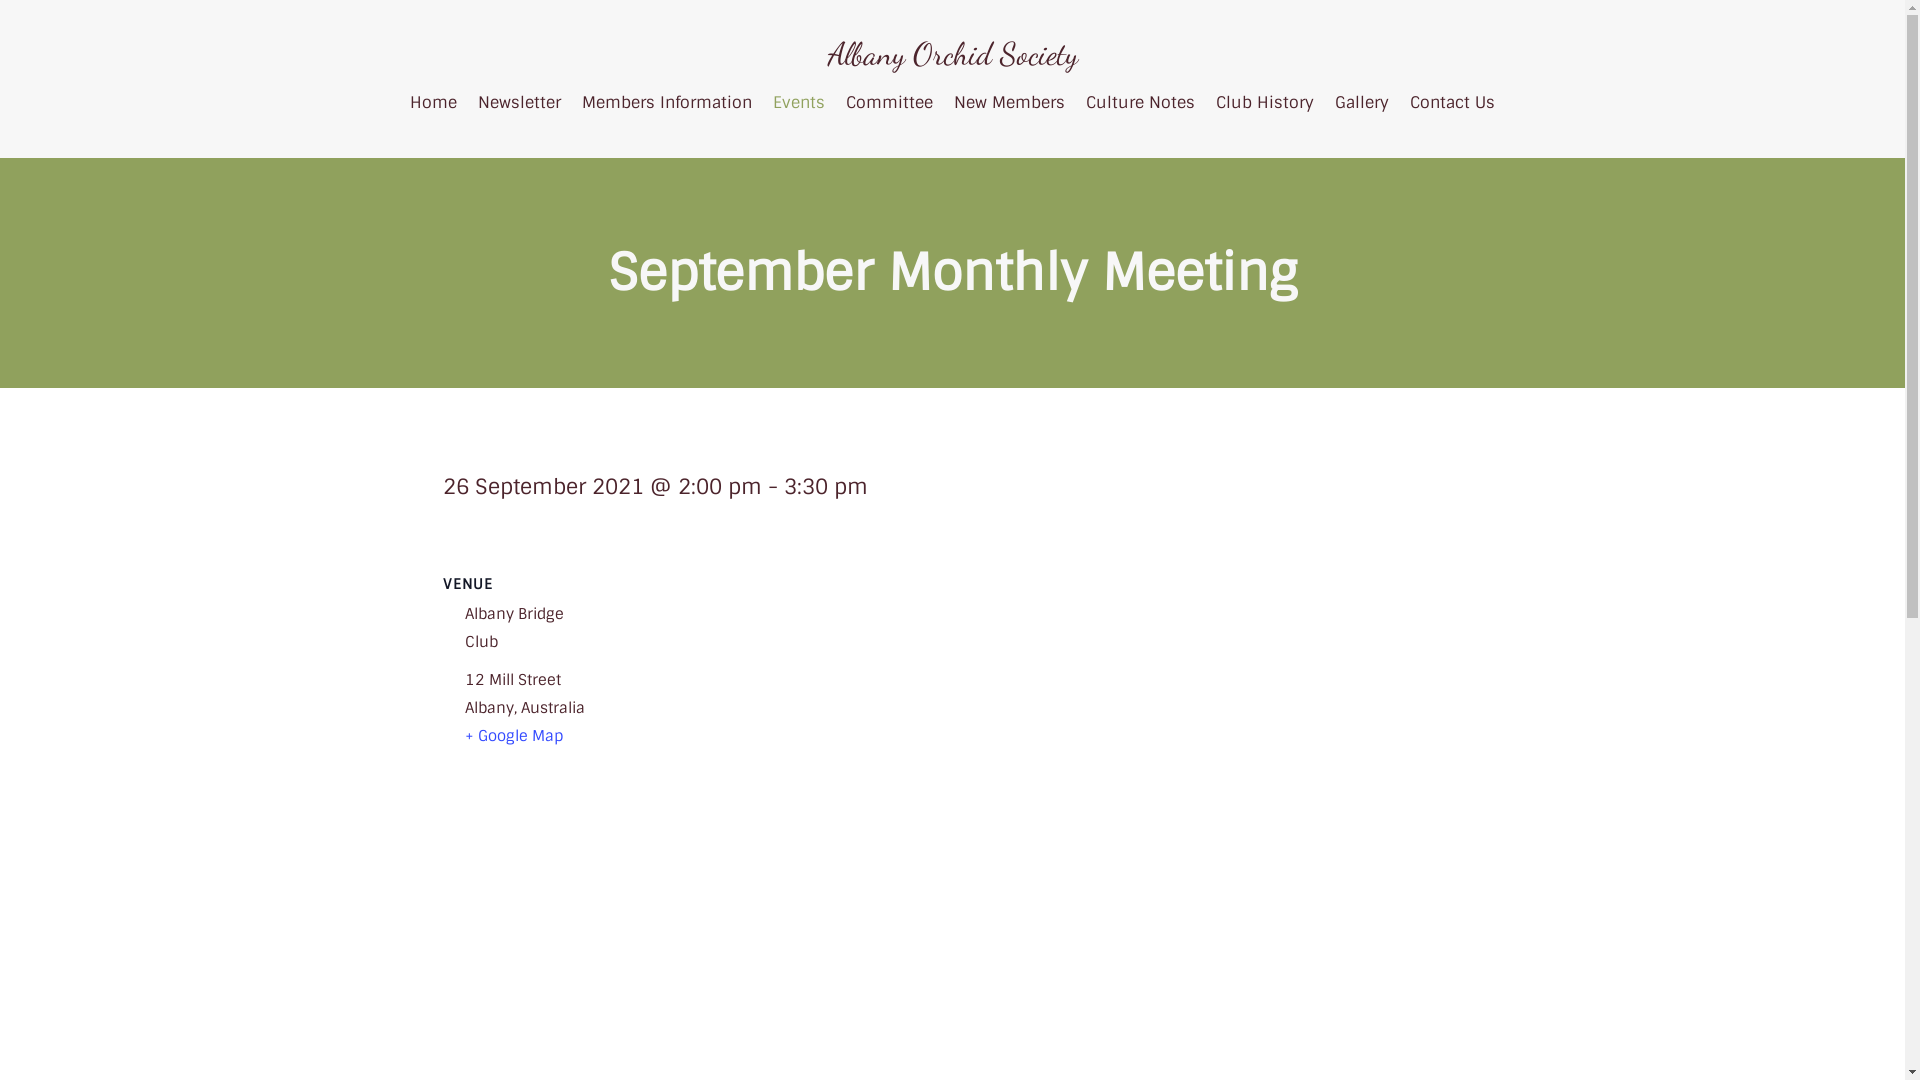 The width and height of the screenshot is (1920, 1080). I want to click on Albany Orchid Society, so click(953, 54).